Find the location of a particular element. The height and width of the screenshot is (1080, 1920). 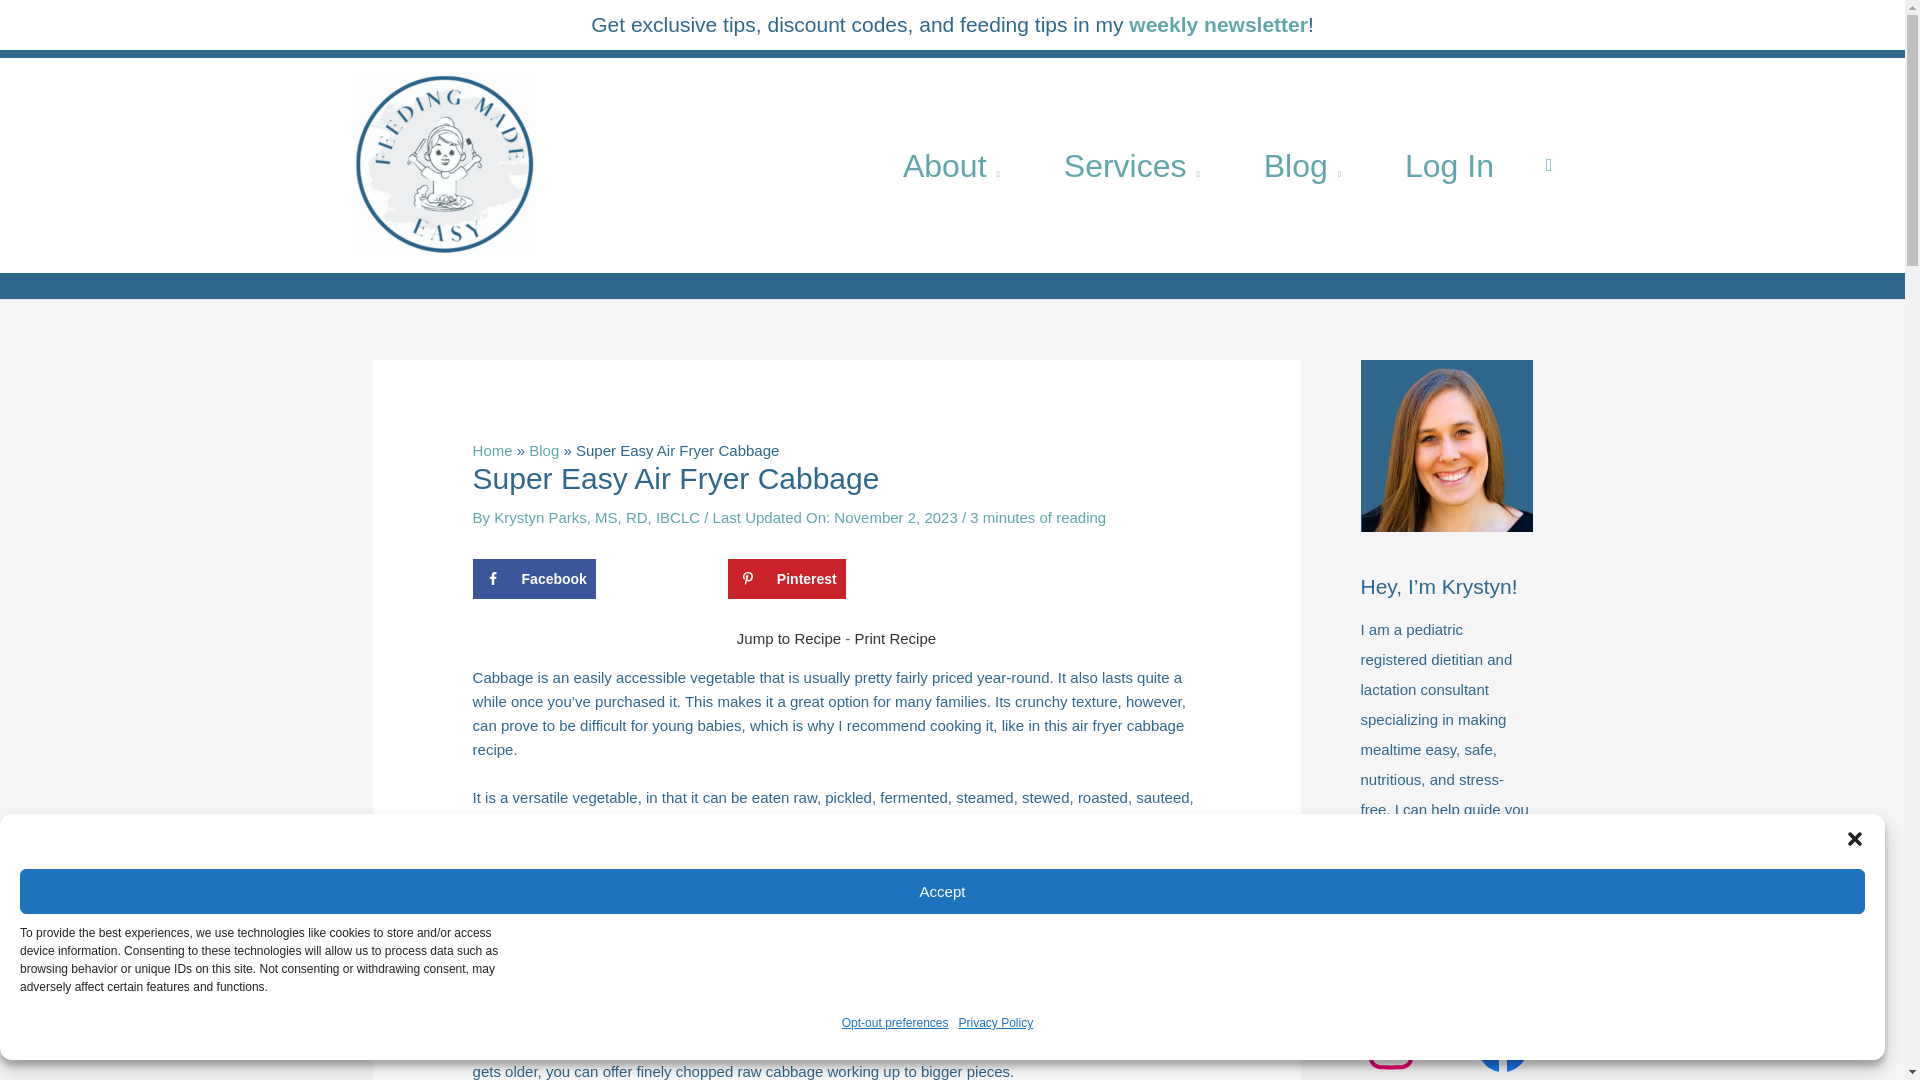

Save to Pinterest is located at coordinates (786, 579).